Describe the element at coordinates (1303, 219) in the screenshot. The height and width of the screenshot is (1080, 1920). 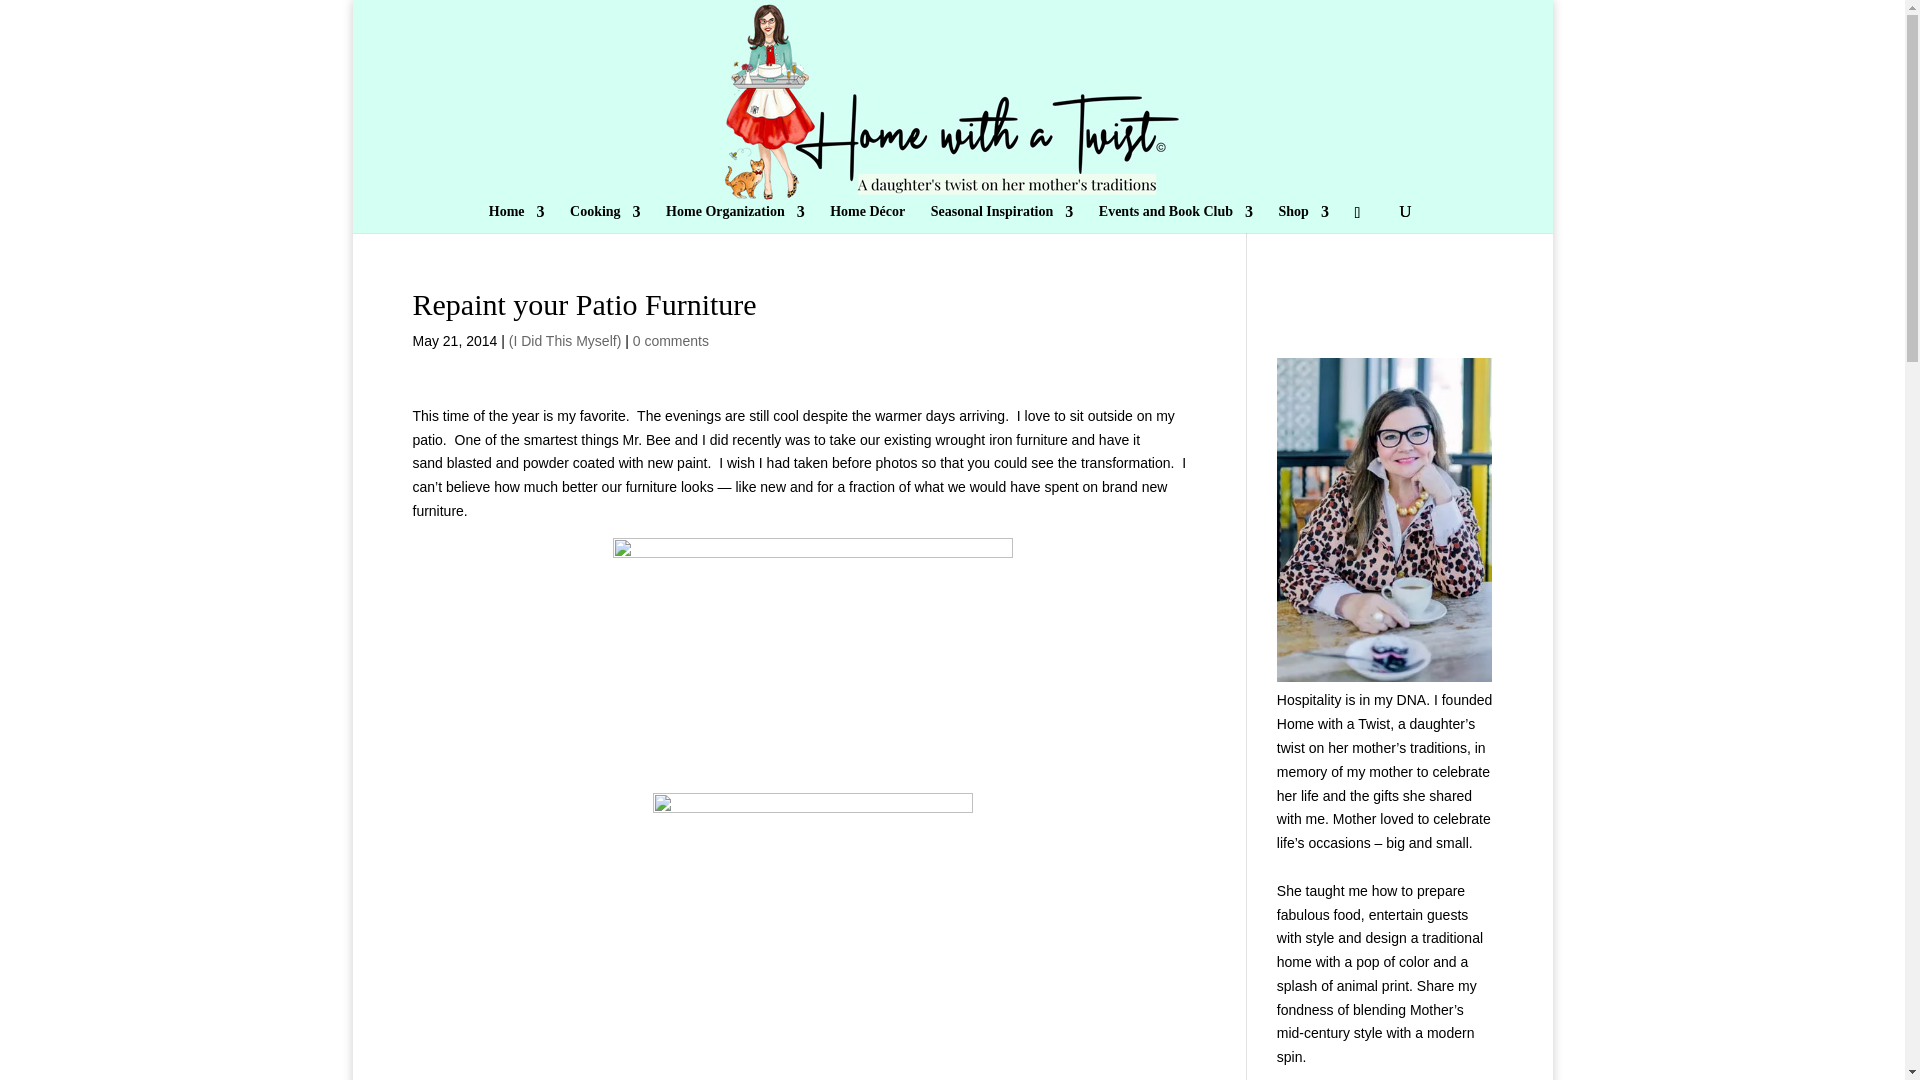
I see `Shop` at that location.